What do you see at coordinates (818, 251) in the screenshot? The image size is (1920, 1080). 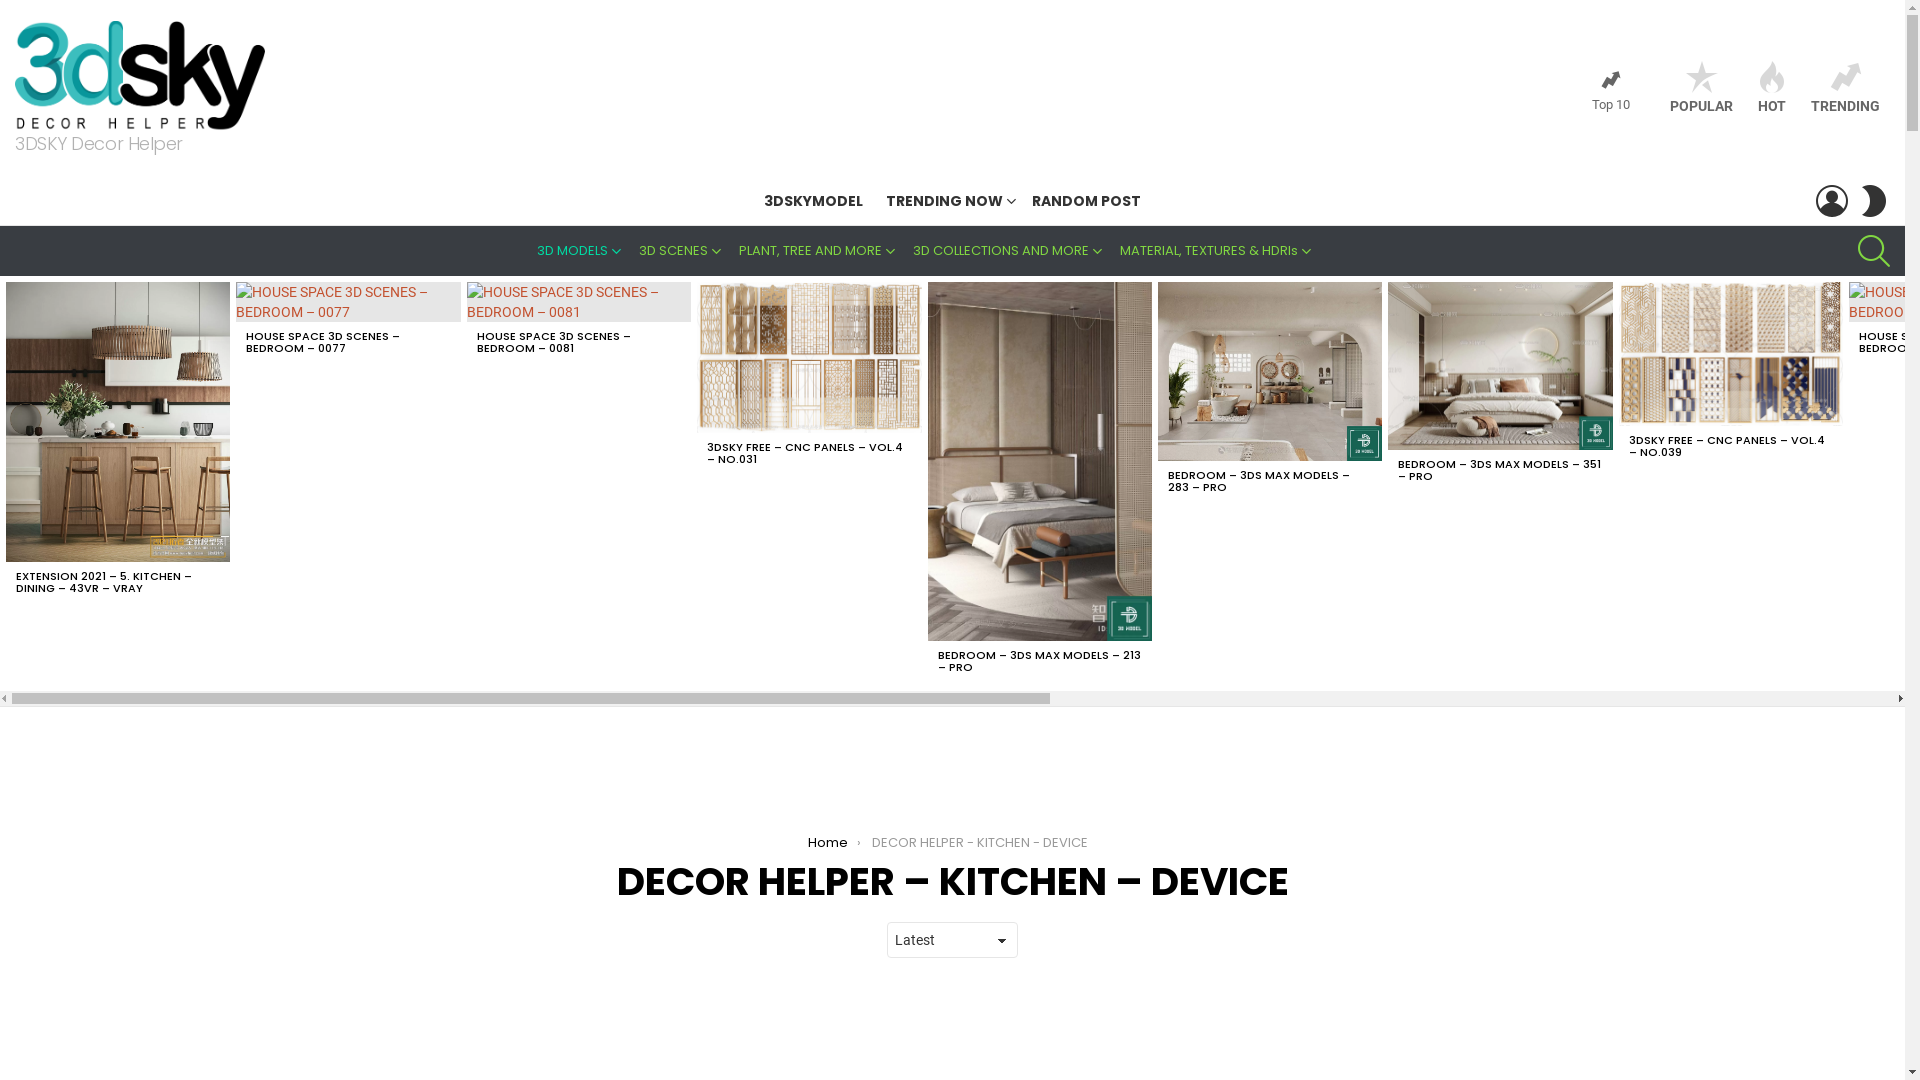 I see `PLANT, TREE AND MORE` at bounding box center [818, 251].